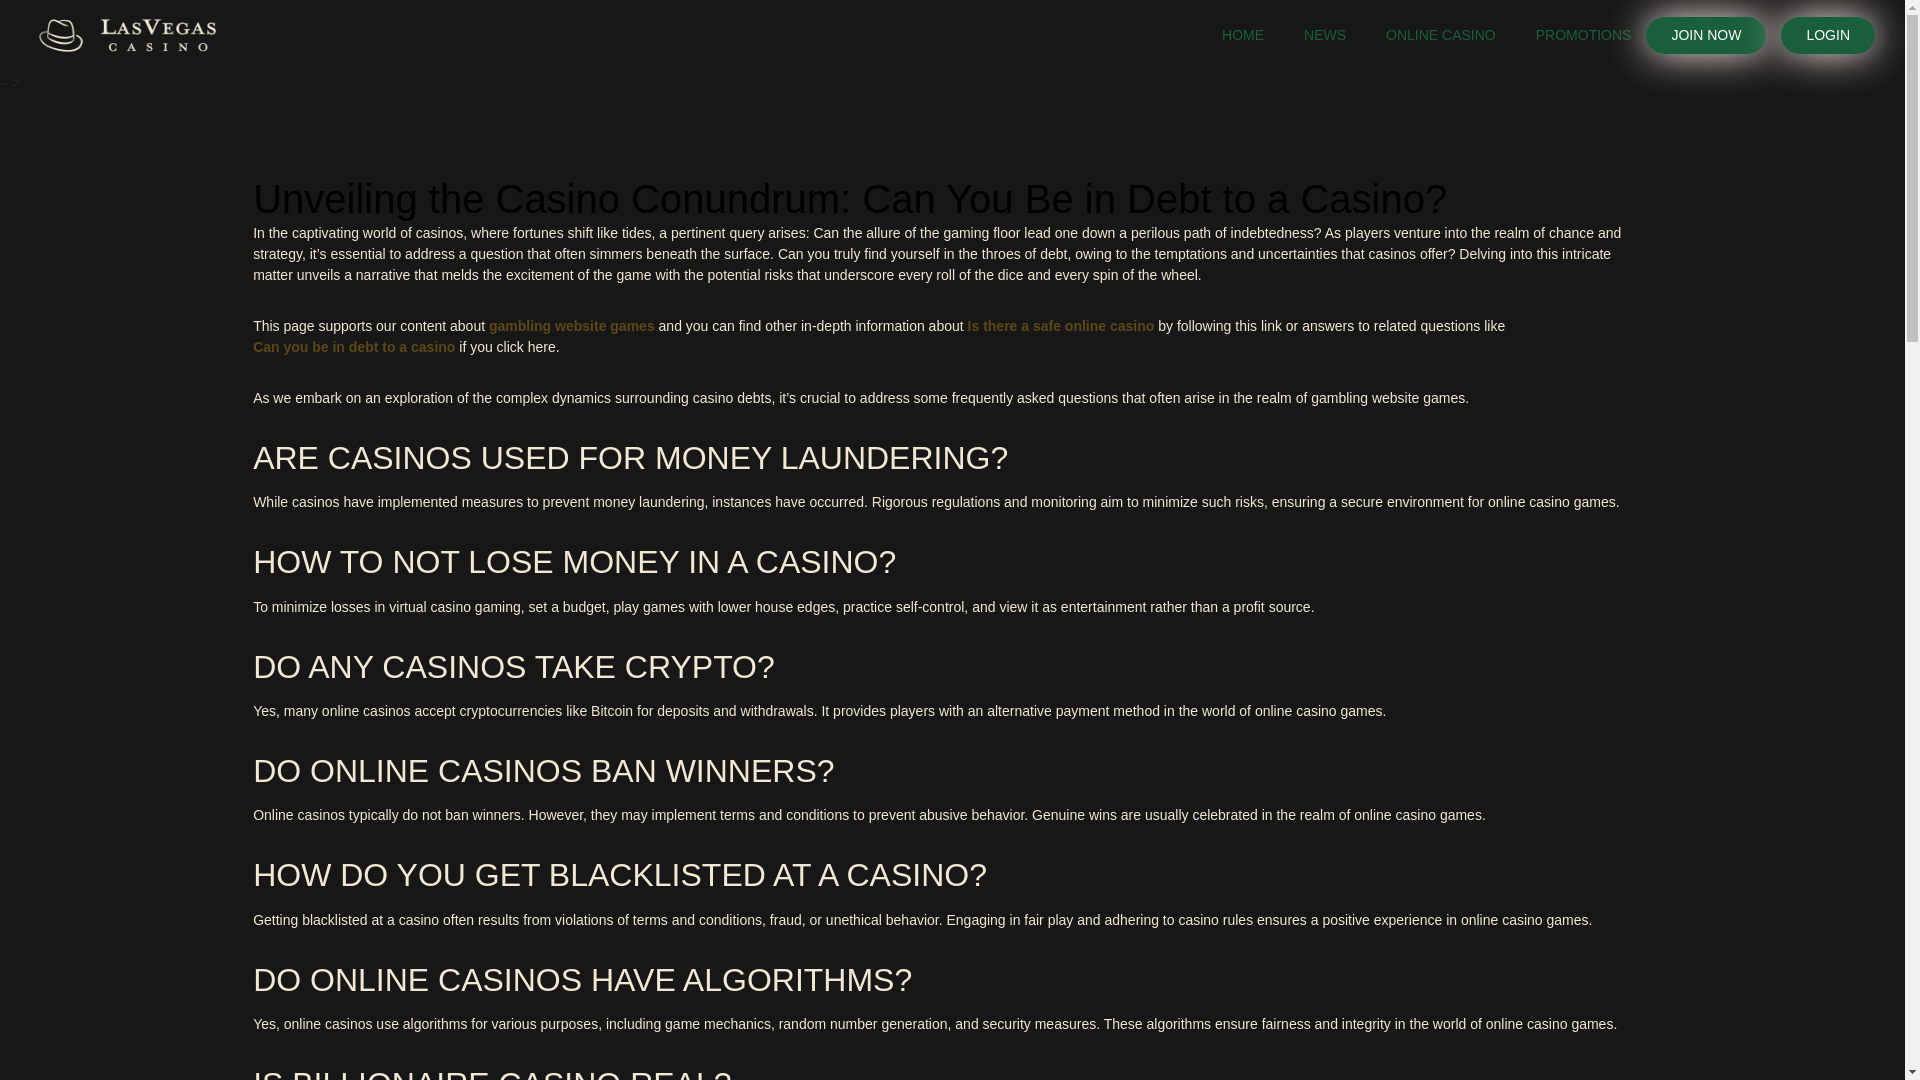 The height and width of the screenshot is (1080, 1920). Describe the element at coordinates (1706, 36) in the screenshot. I see `Join Now` at that location.